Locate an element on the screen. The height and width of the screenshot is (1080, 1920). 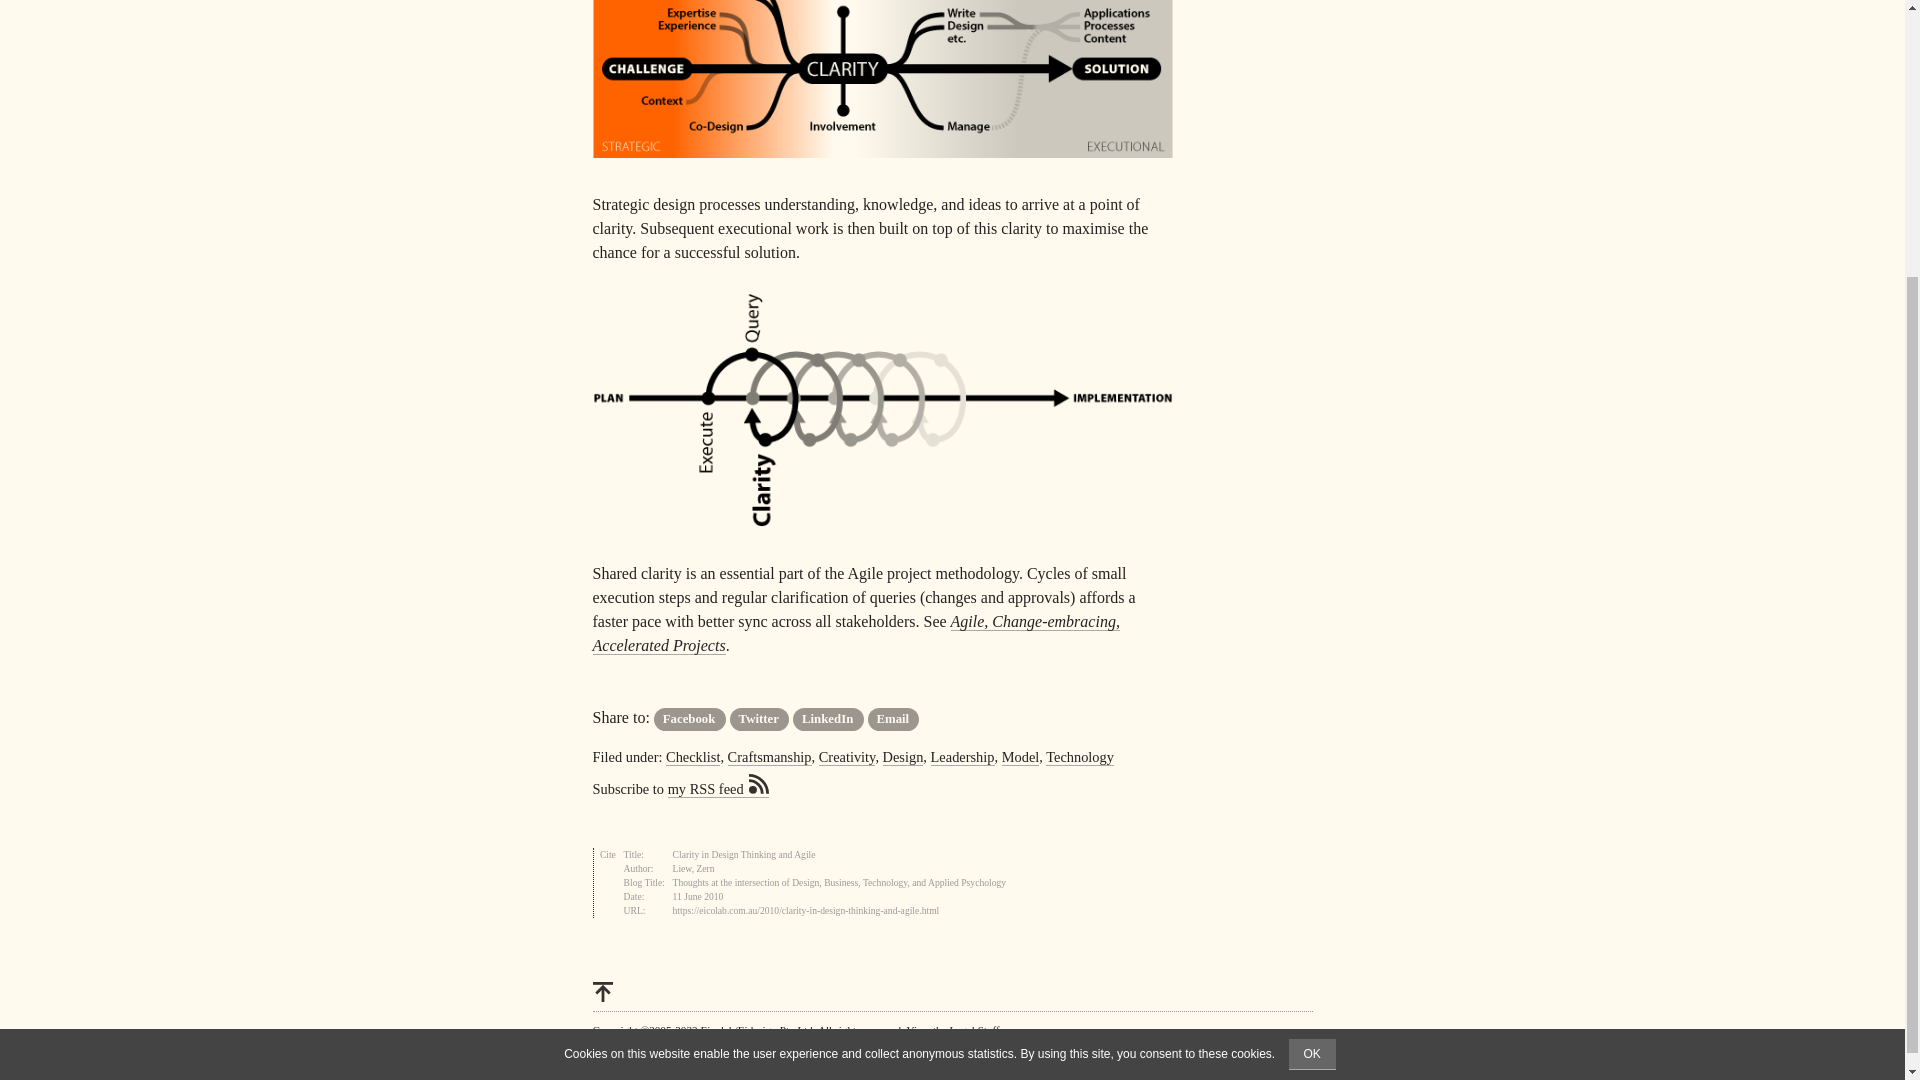
Checklist is located at coordinates (693, 757).